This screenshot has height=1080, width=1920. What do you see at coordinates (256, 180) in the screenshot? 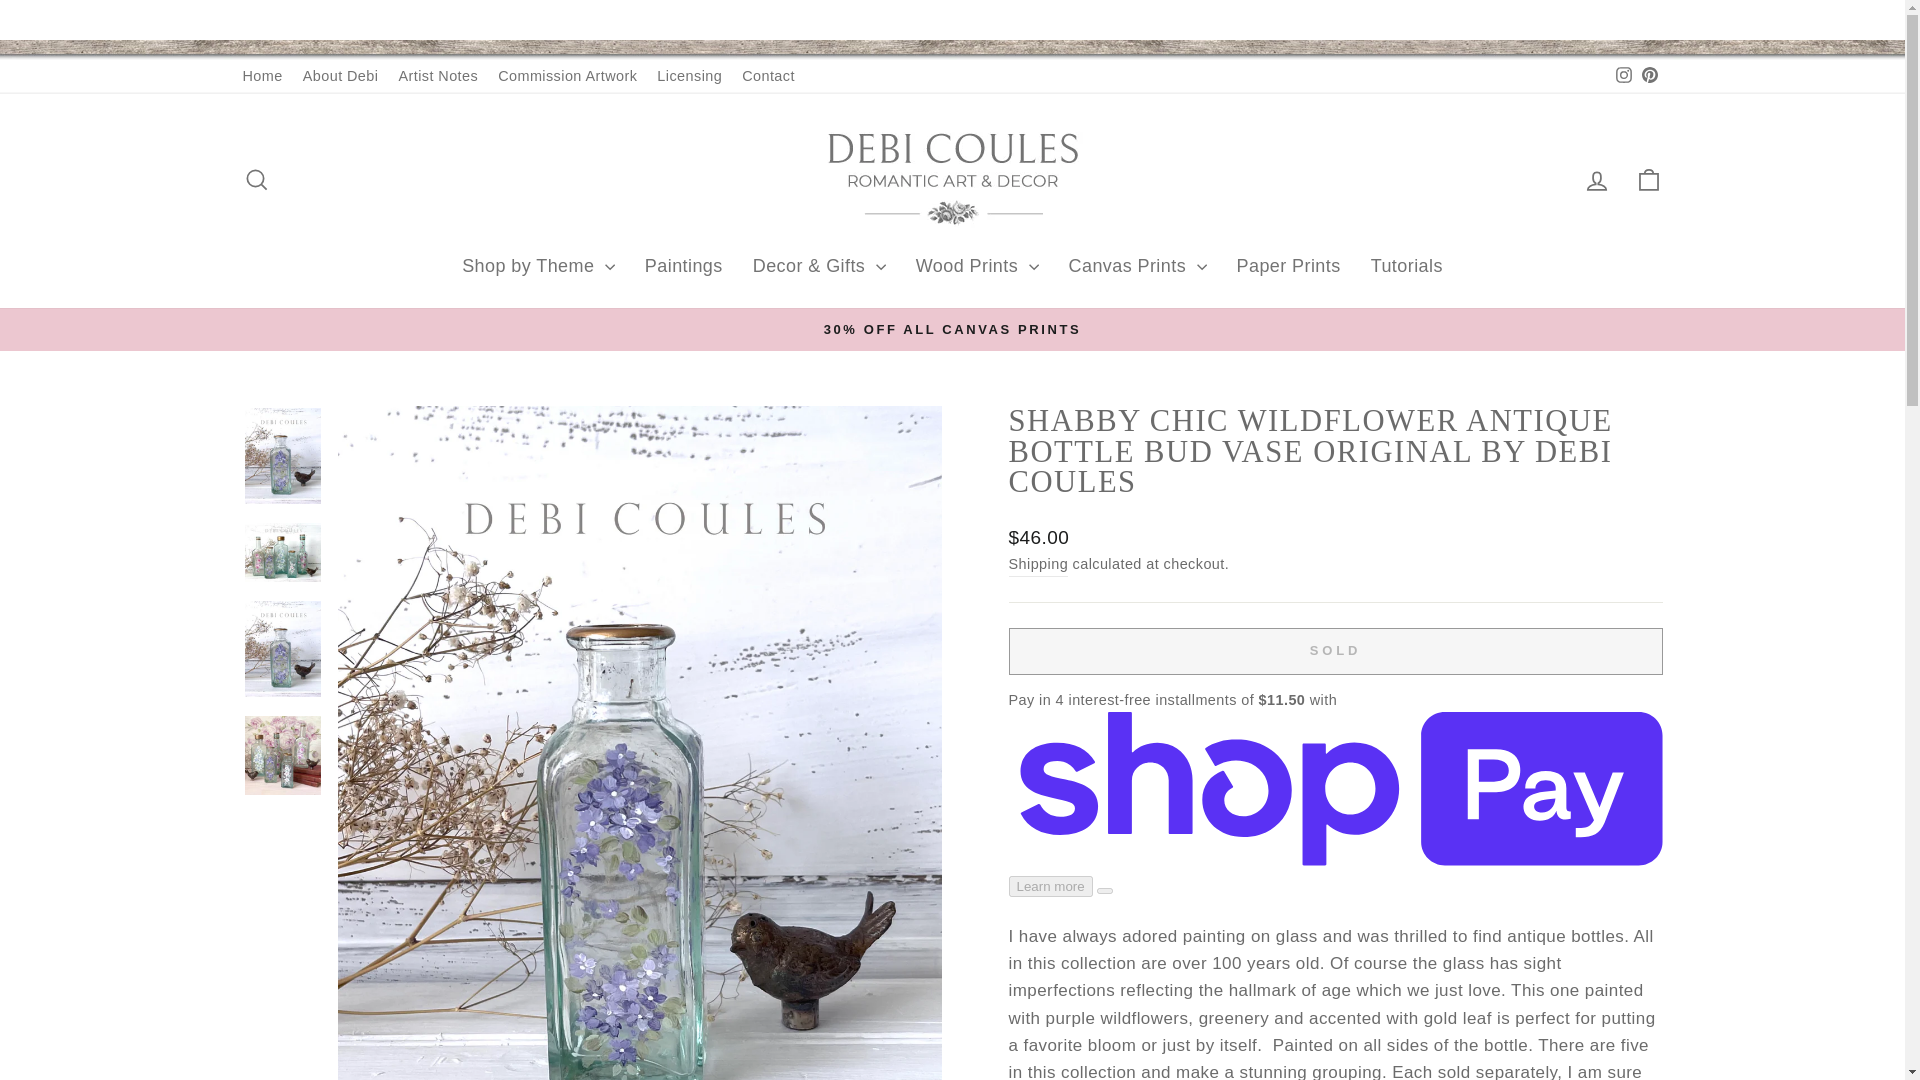
I see `icon-search` at bounding box center [256, 180].